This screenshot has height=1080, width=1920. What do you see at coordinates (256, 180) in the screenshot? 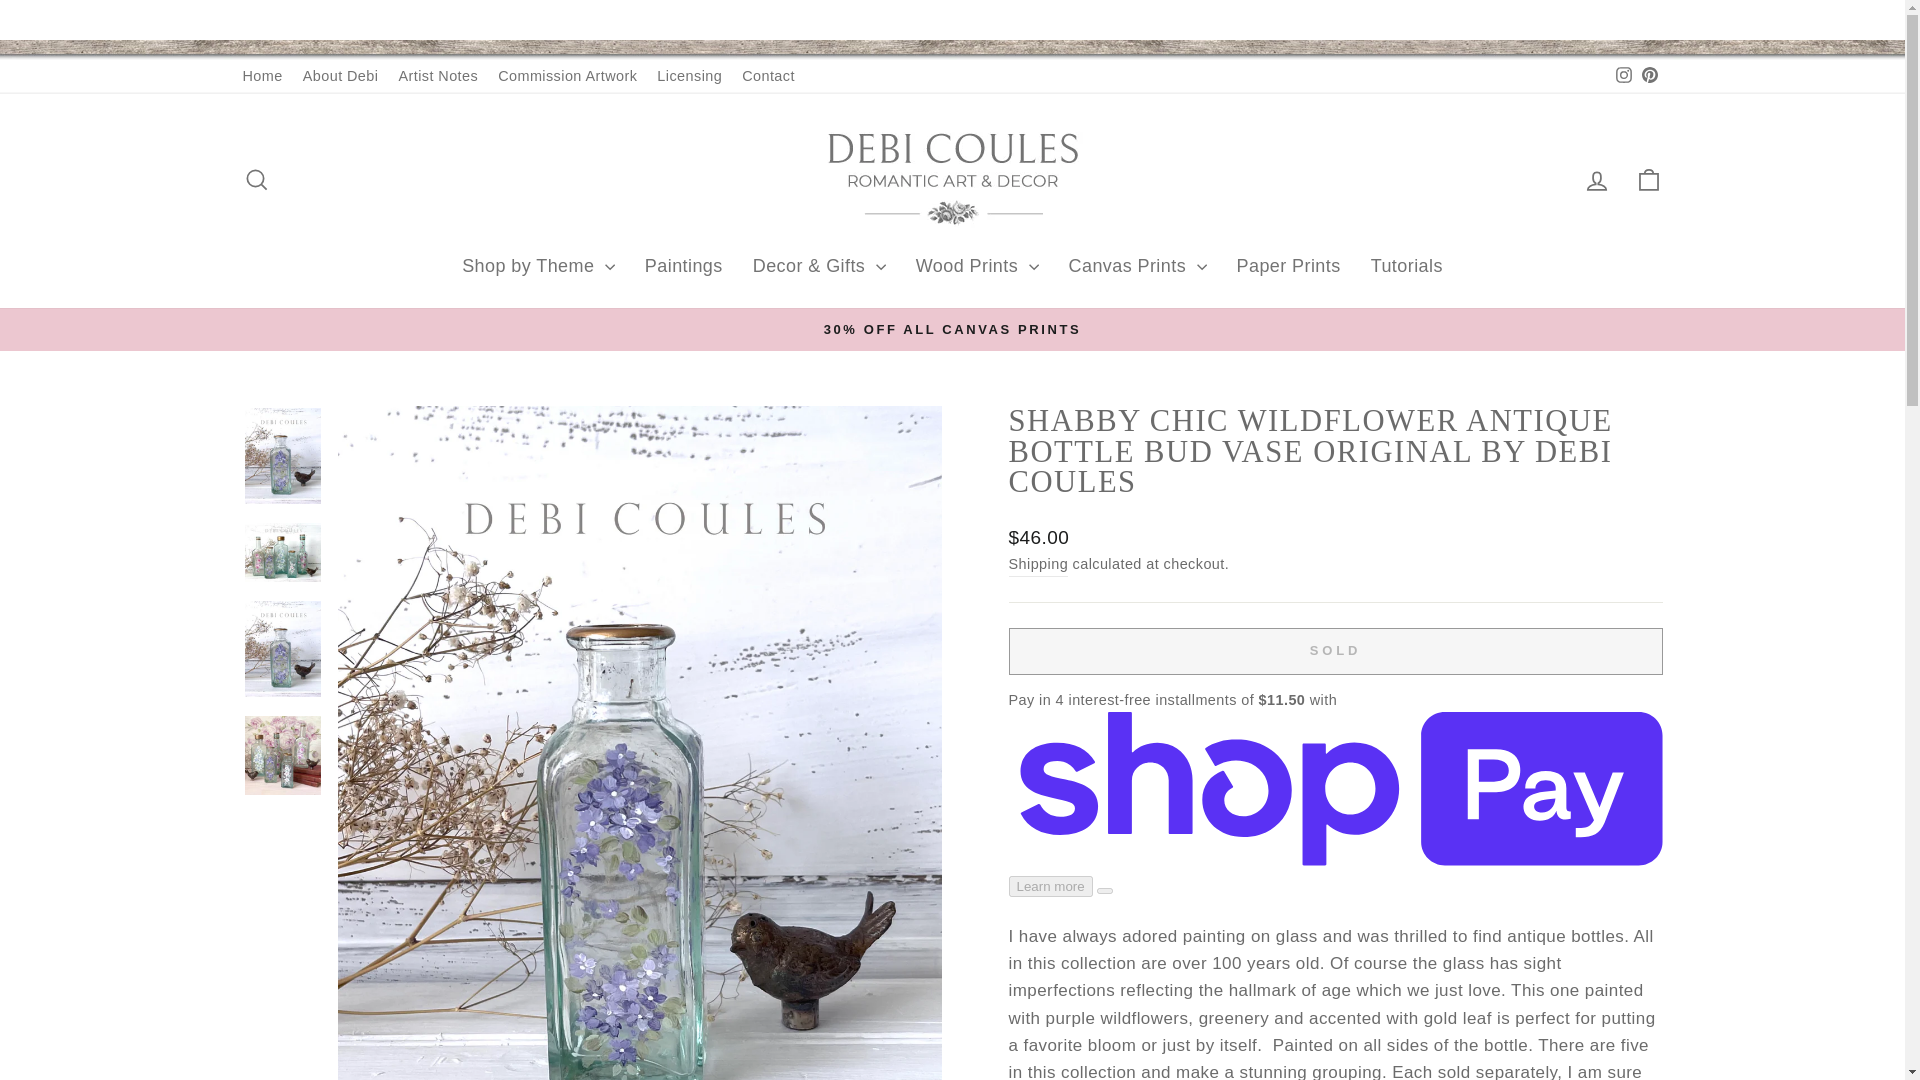
I see `icon-search` at bounding box center [256, 180].